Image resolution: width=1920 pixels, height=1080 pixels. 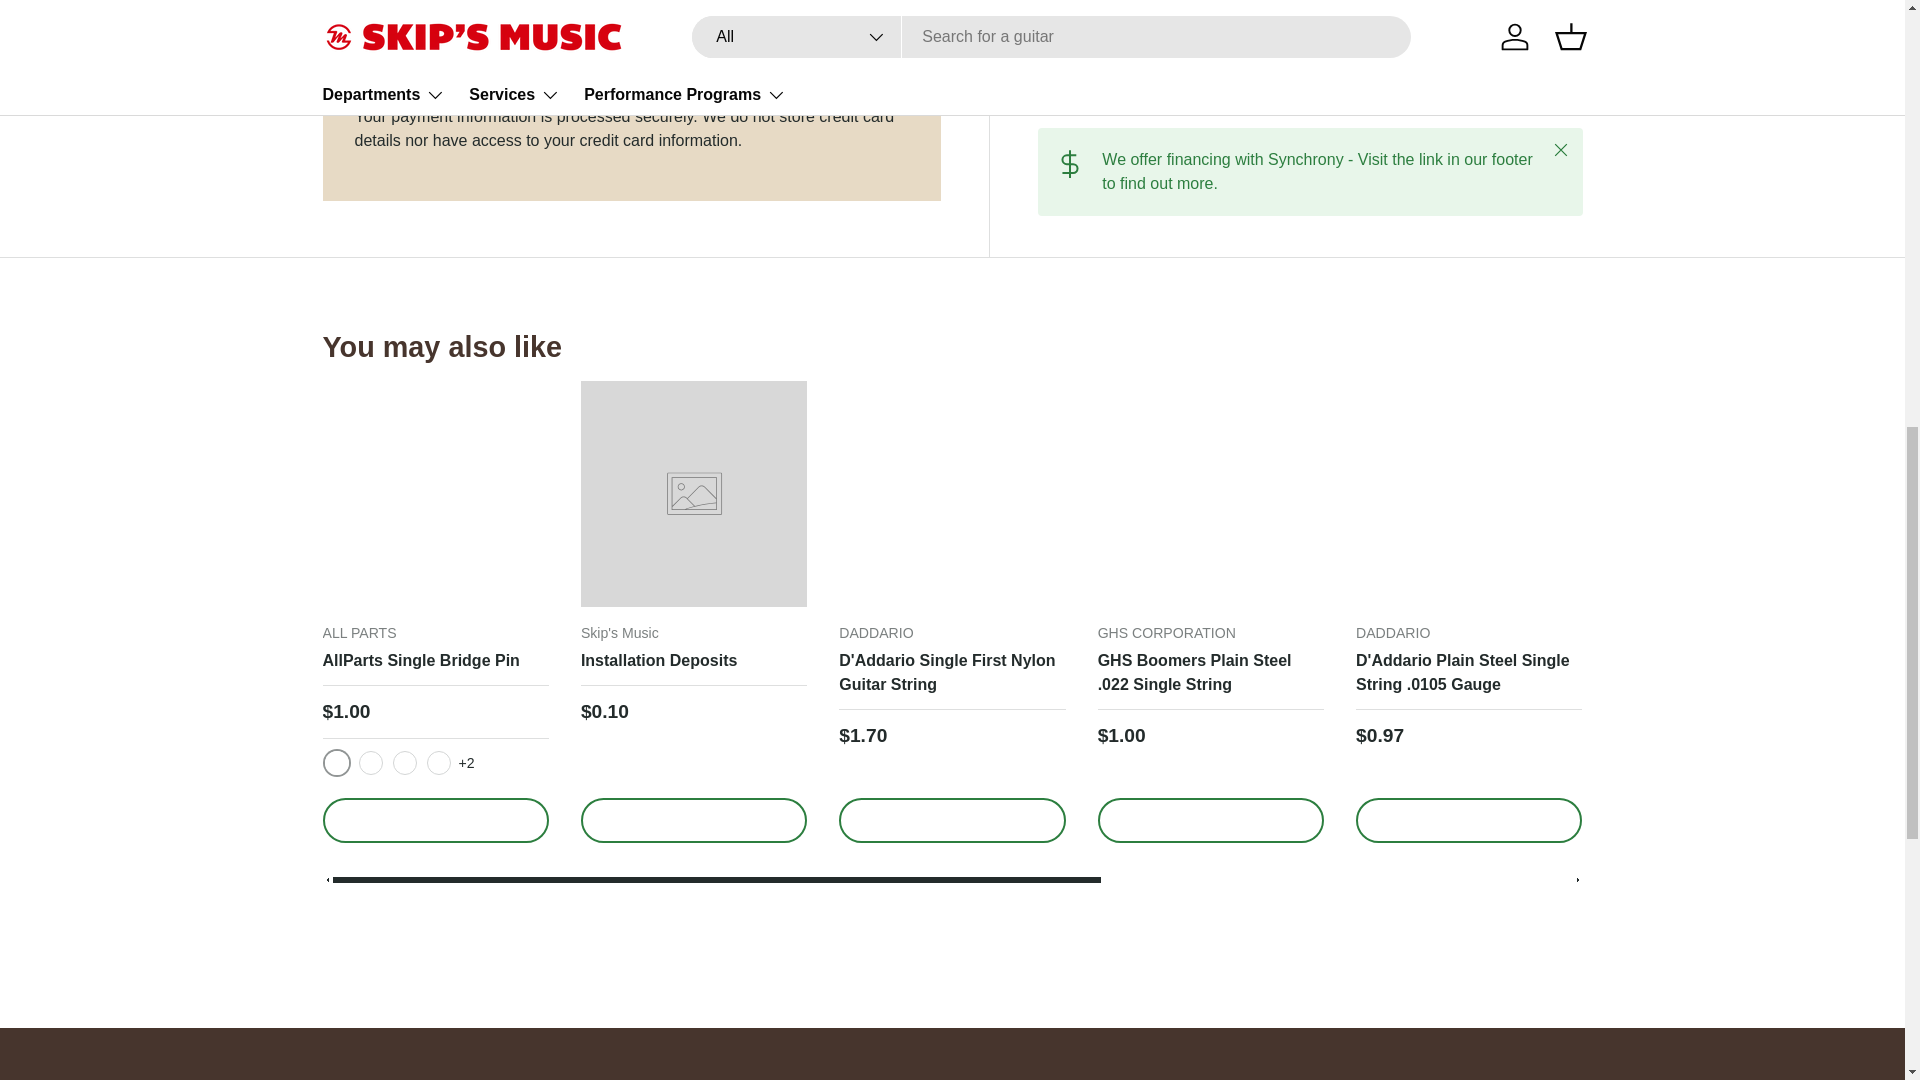 I want to click on WHITE BLACK DOT, so click(x=438, y=762).